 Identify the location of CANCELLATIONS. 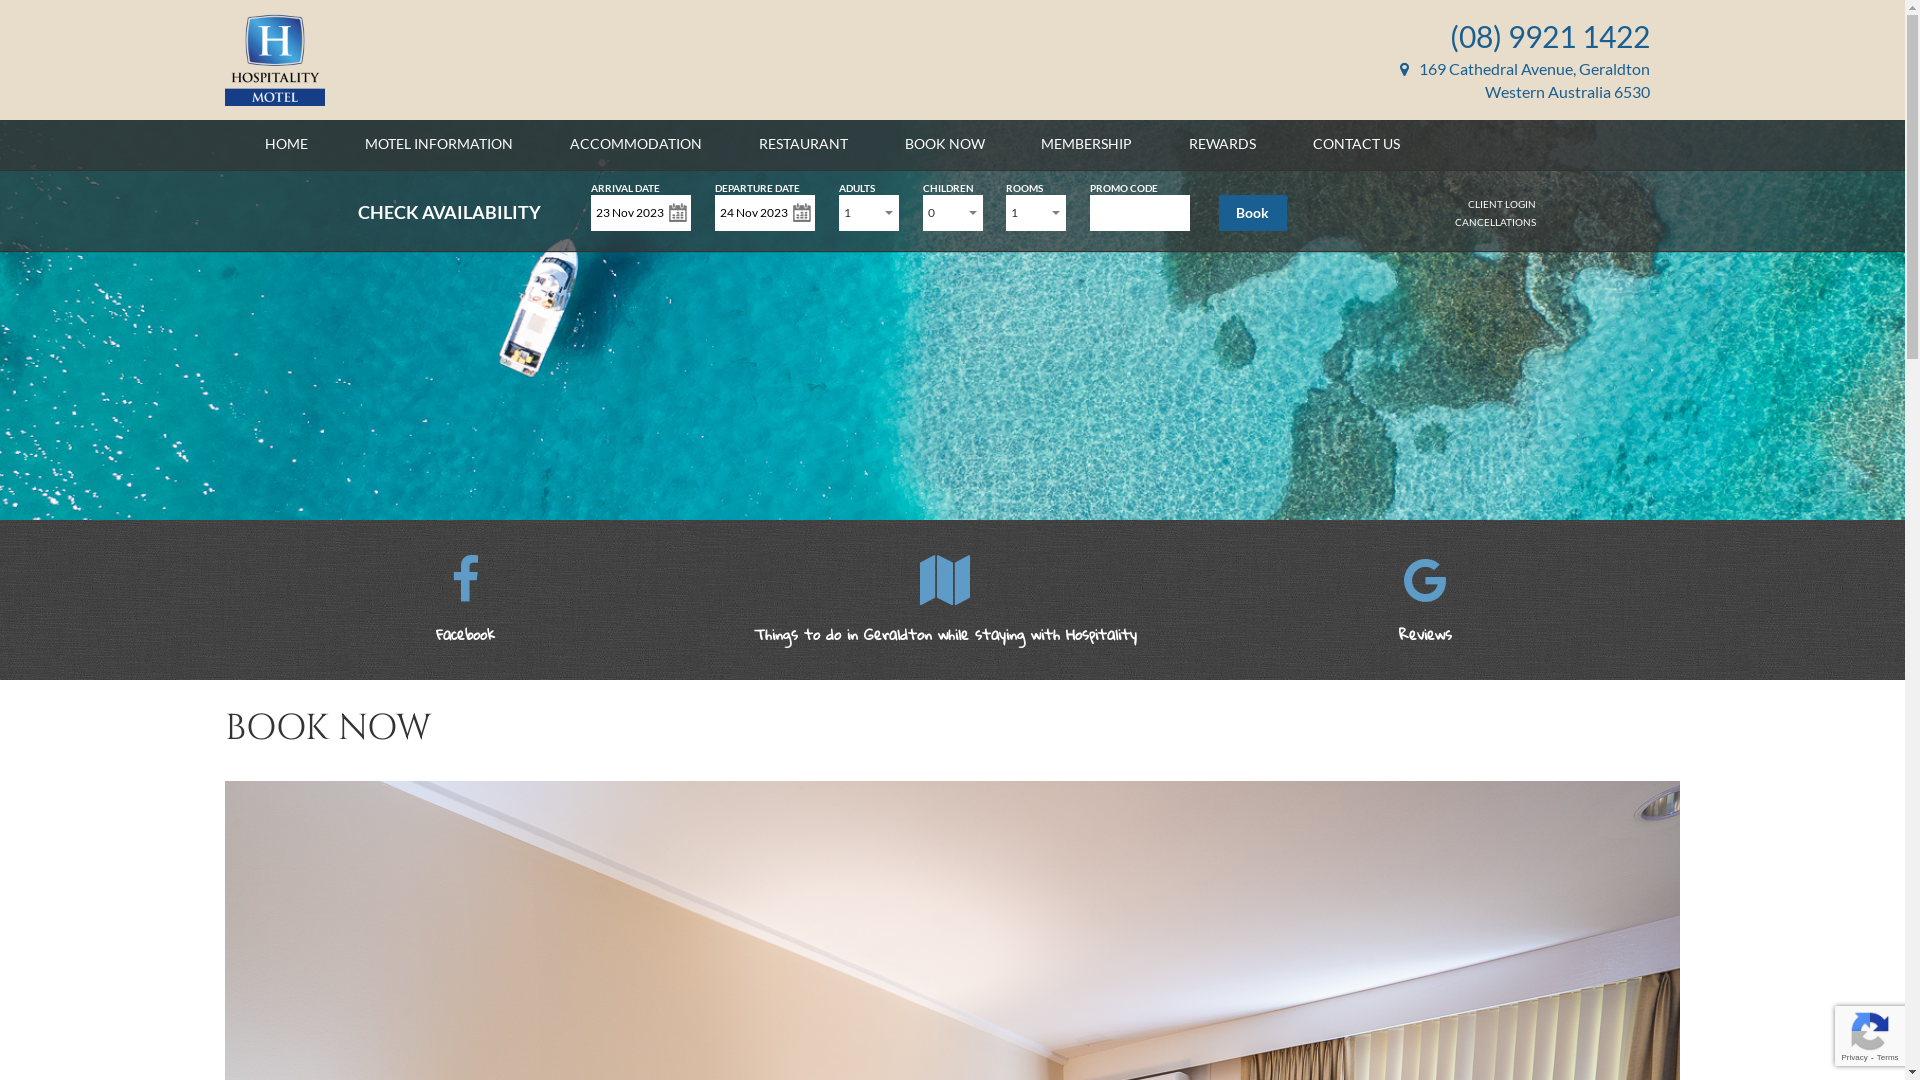
(1496, 222).